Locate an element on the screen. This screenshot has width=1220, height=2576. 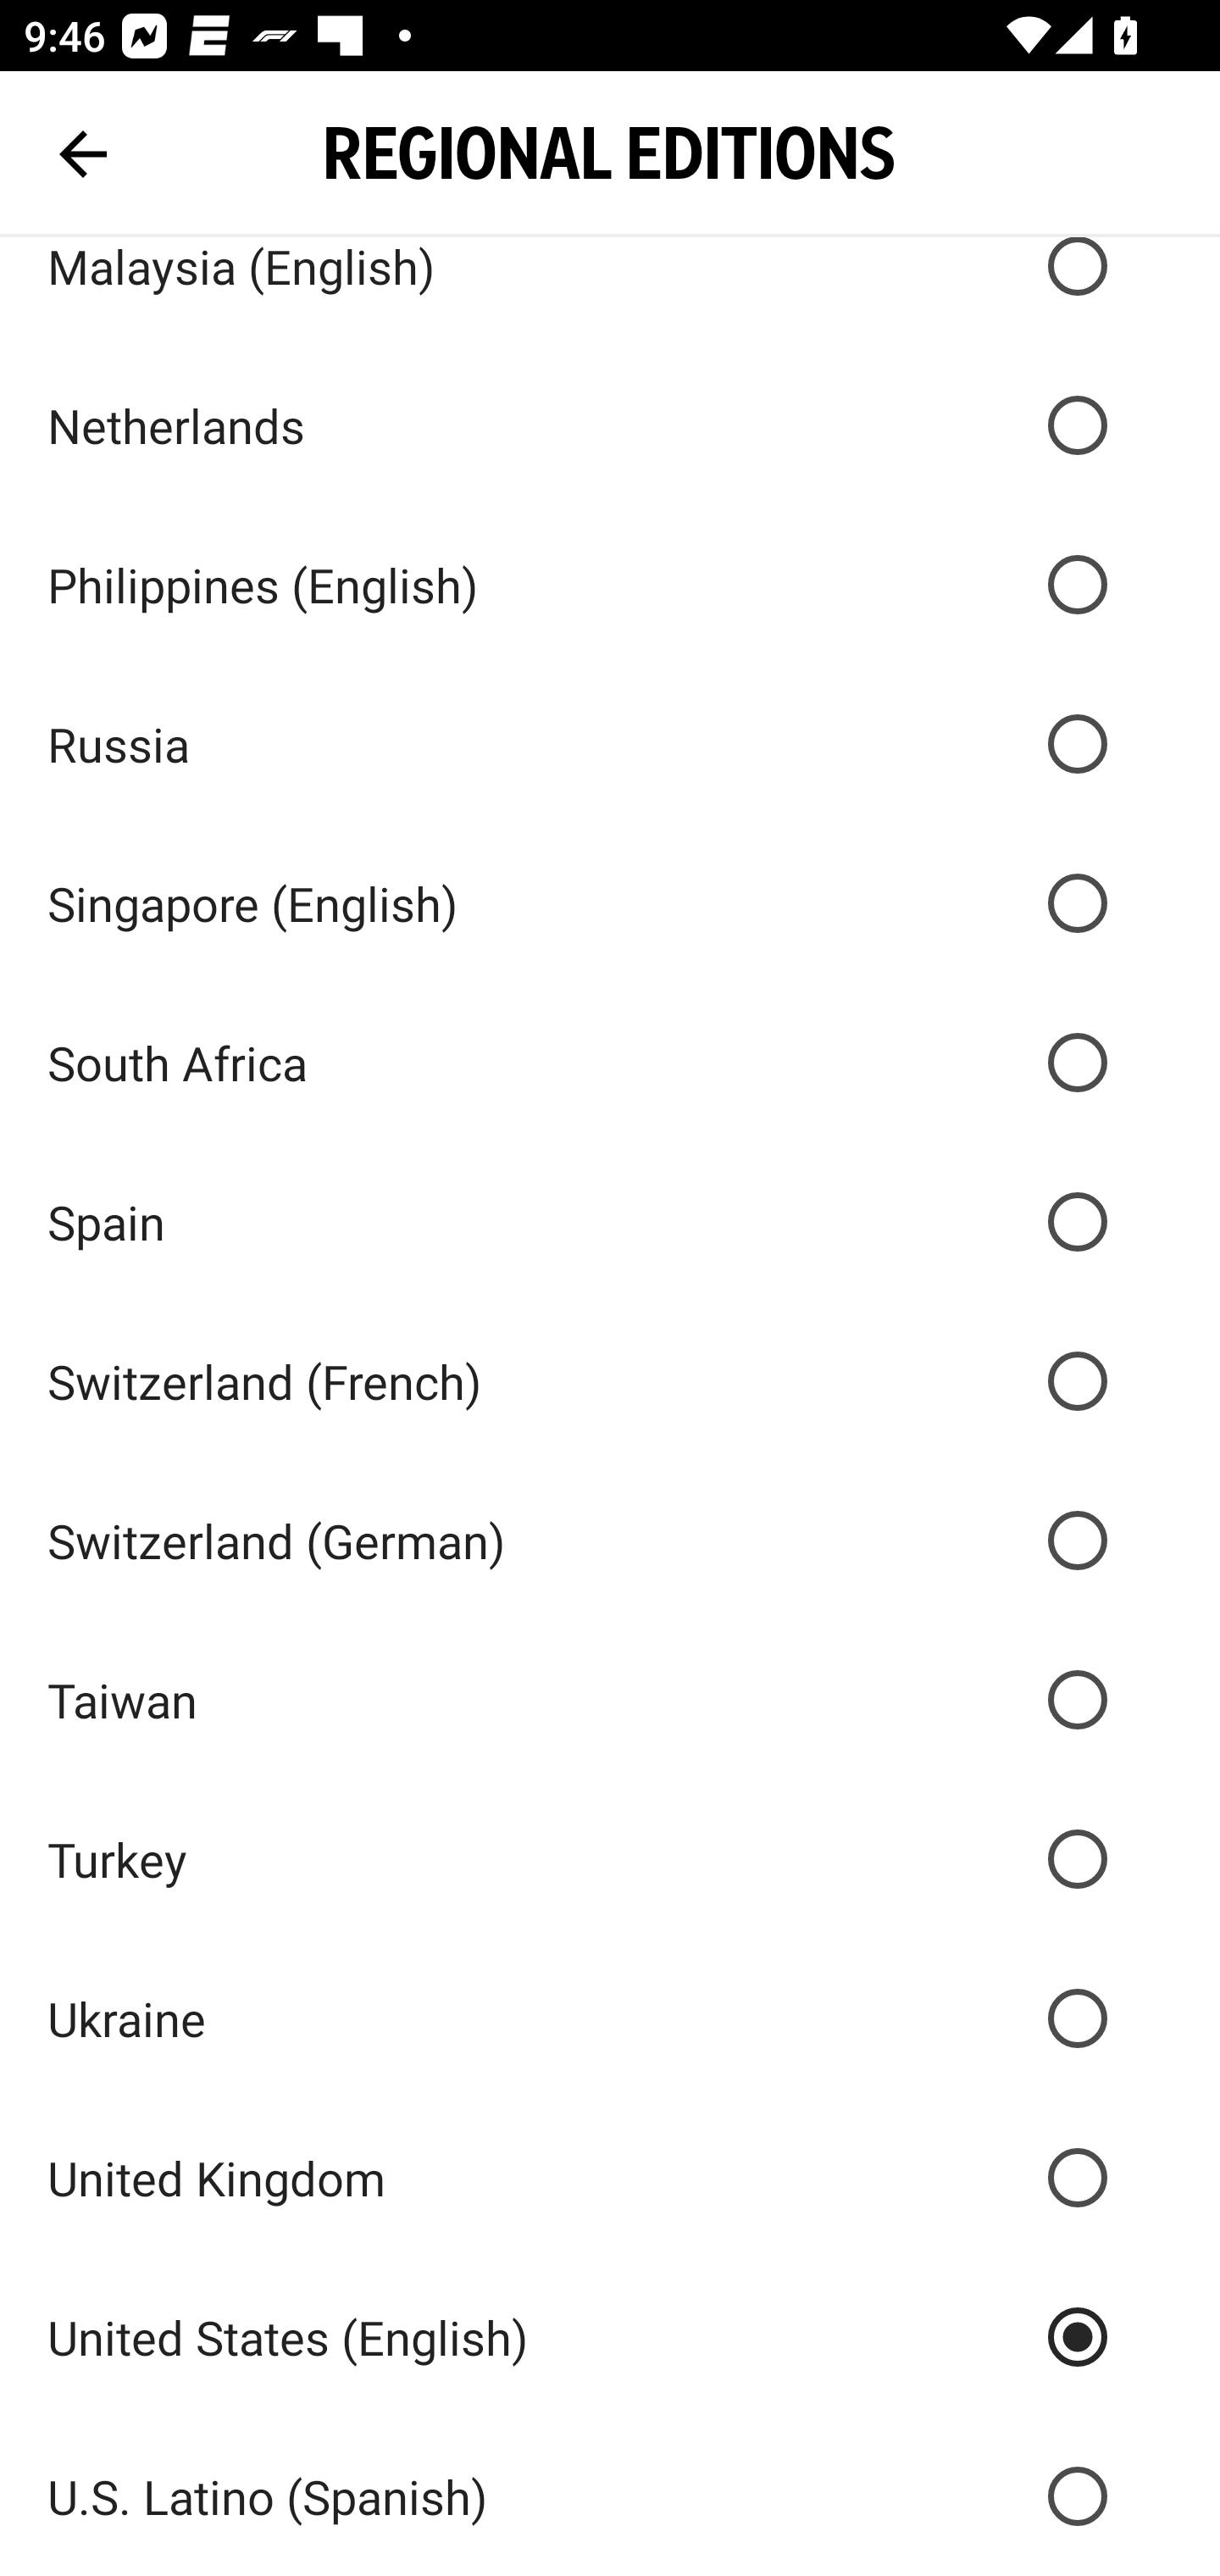
Switzerland (German) is located at coordinates (610, 1541).